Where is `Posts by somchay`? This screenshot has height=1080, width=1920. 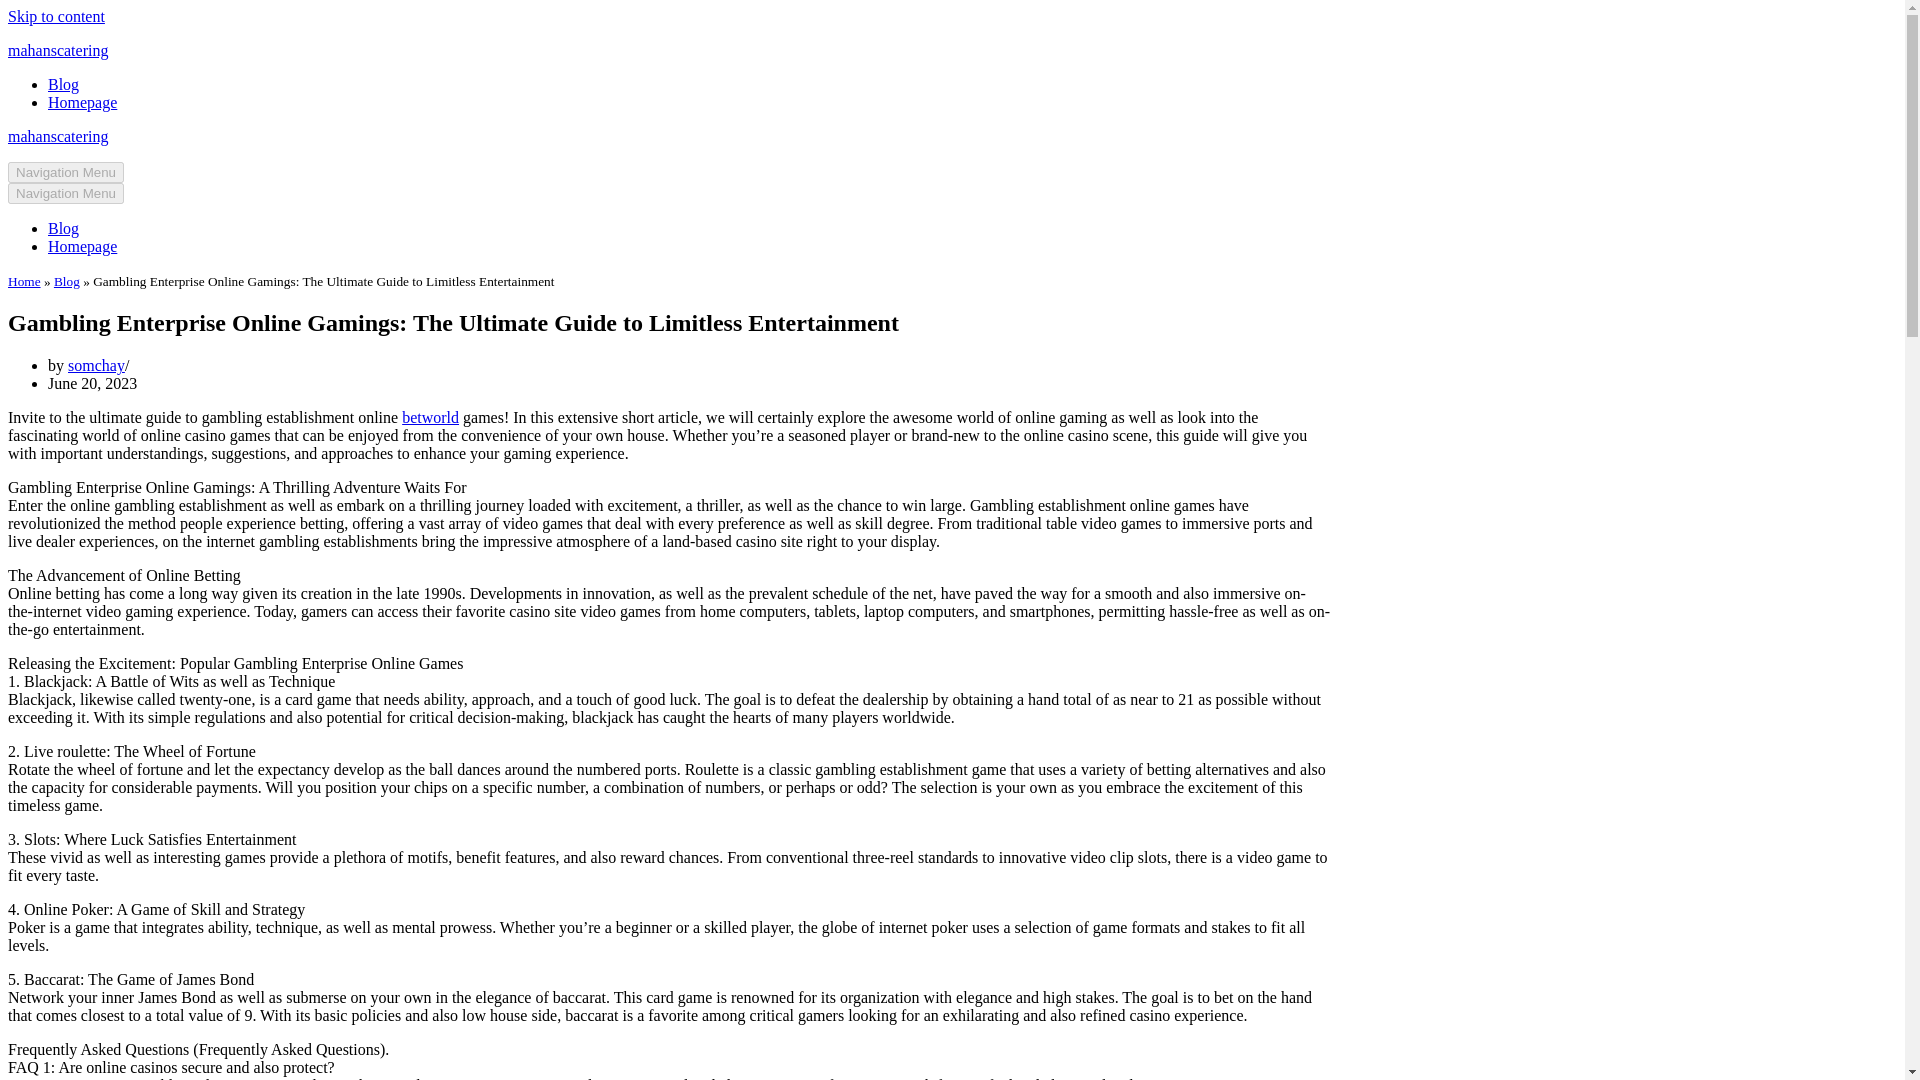 Posts by somchay is located at coordinates (96, 365).